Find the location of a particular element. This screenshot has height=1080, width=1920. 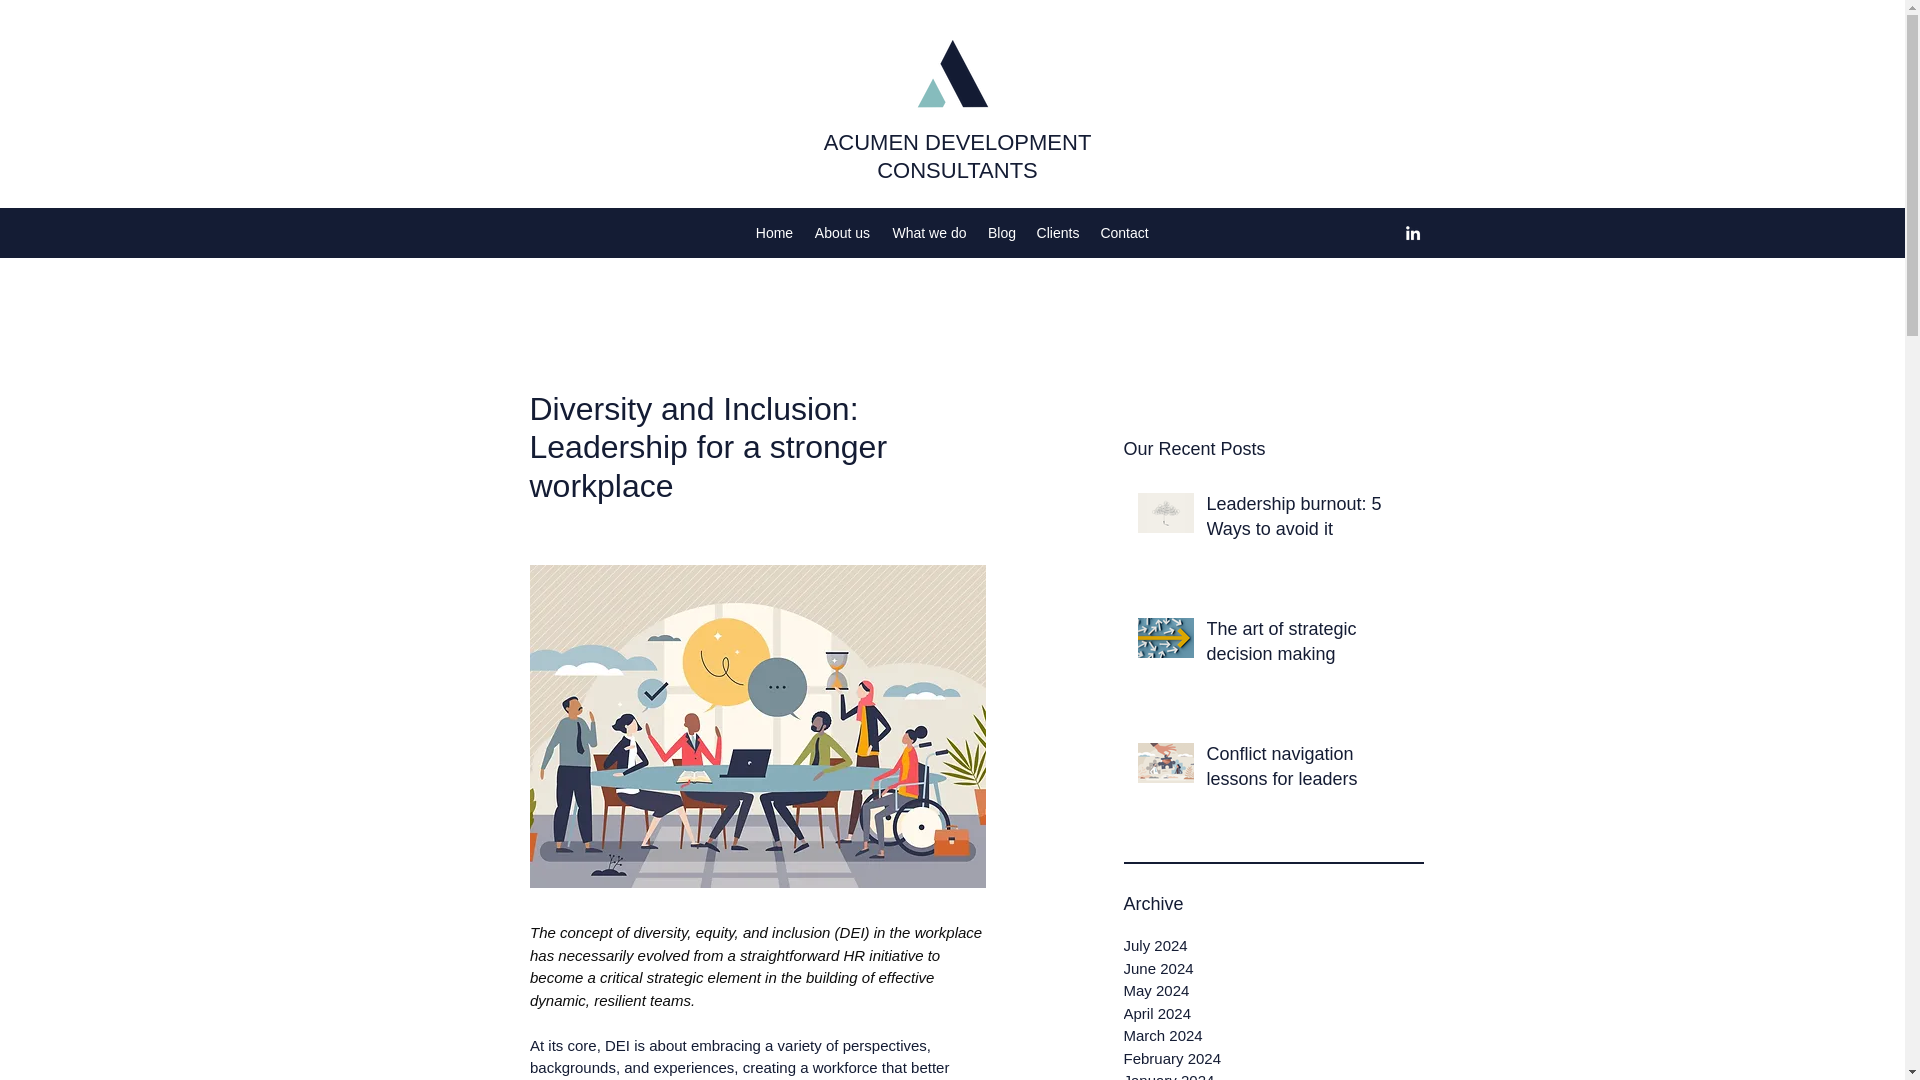

Blog is located at coordinates (1002, 233).